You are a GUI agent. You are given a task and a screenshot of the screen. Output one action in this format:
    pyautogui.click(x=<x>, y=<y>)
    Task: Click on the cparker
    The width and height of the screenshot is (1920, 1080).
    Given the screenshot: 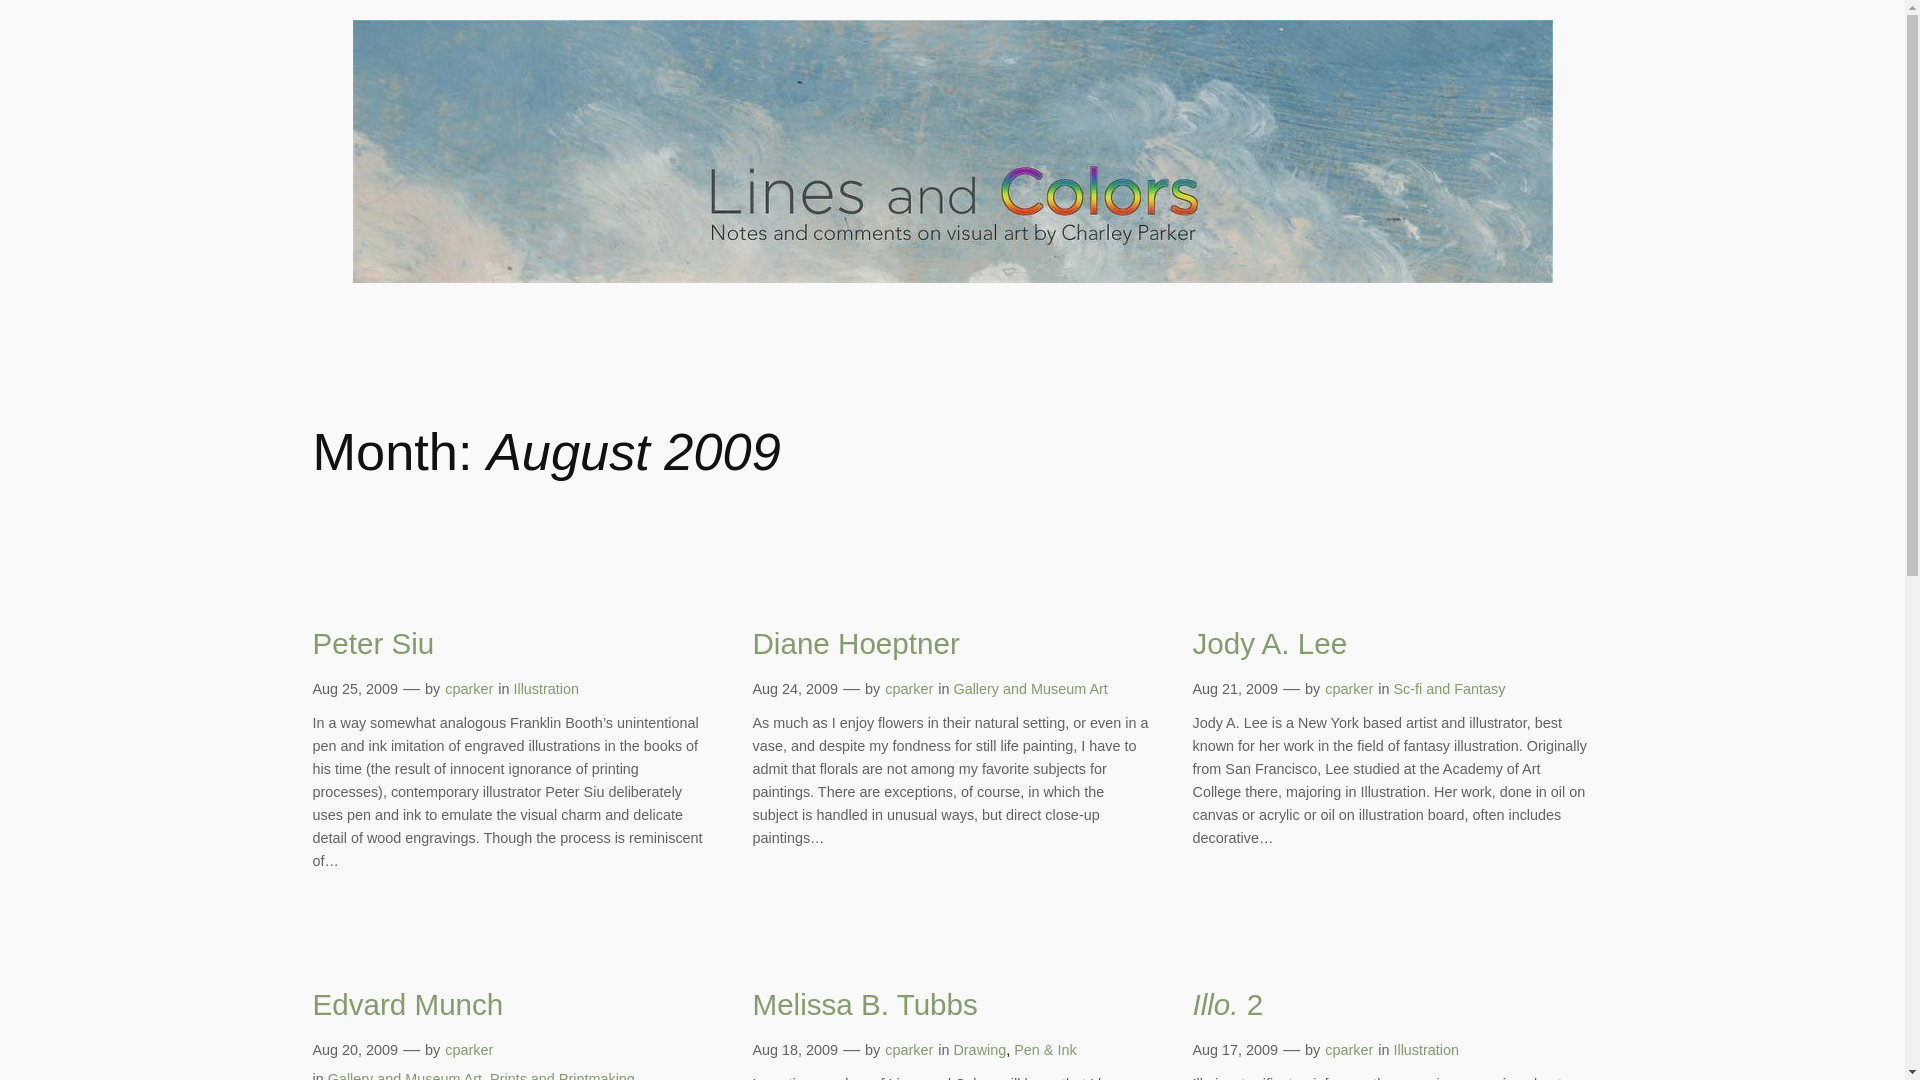 What is the action you would take?
    pyautogui.click(x=1348, y=1050)
    